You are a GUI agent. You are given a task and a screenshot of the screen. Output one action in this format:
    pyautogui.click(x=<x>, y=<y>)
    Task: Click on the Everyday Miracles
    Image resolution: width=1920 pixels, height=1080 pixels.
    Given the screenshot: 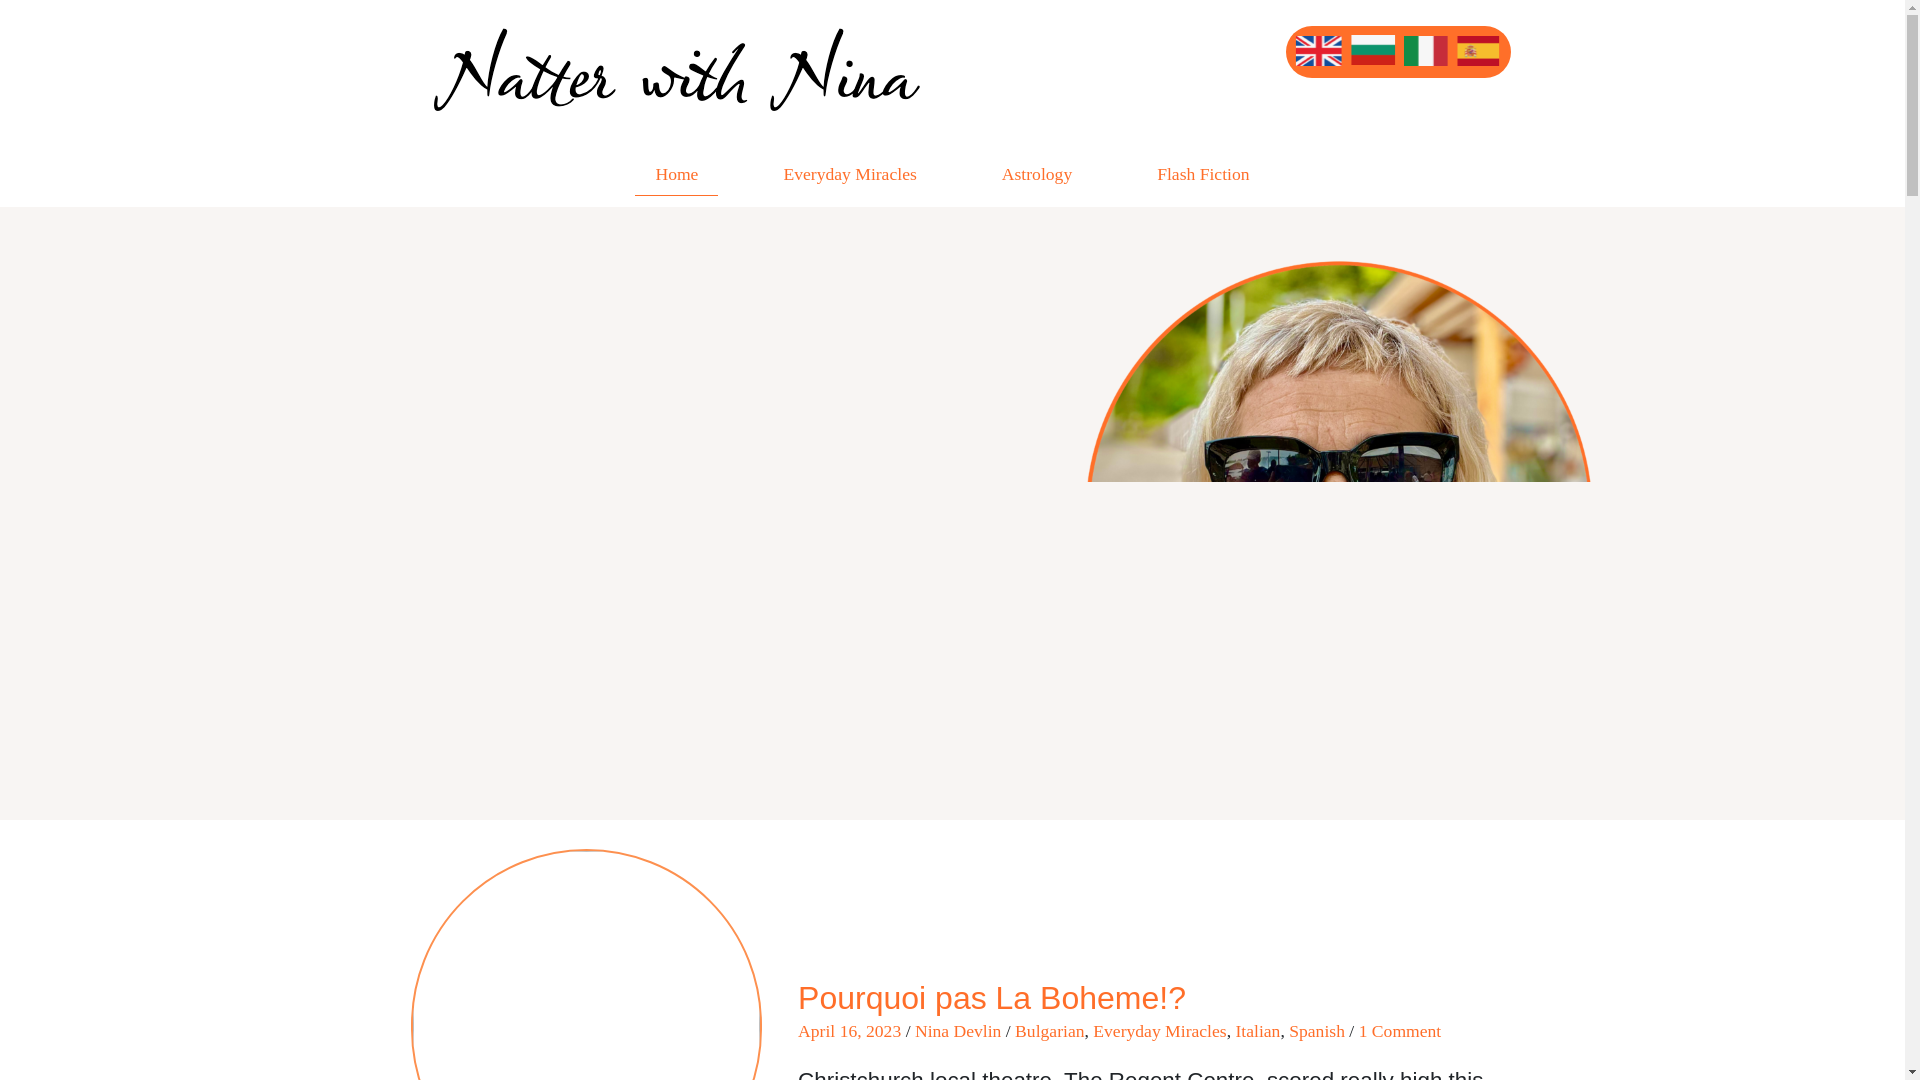 What is the action you would take?
    pyautogui.click(x=1159, y=1030)
    